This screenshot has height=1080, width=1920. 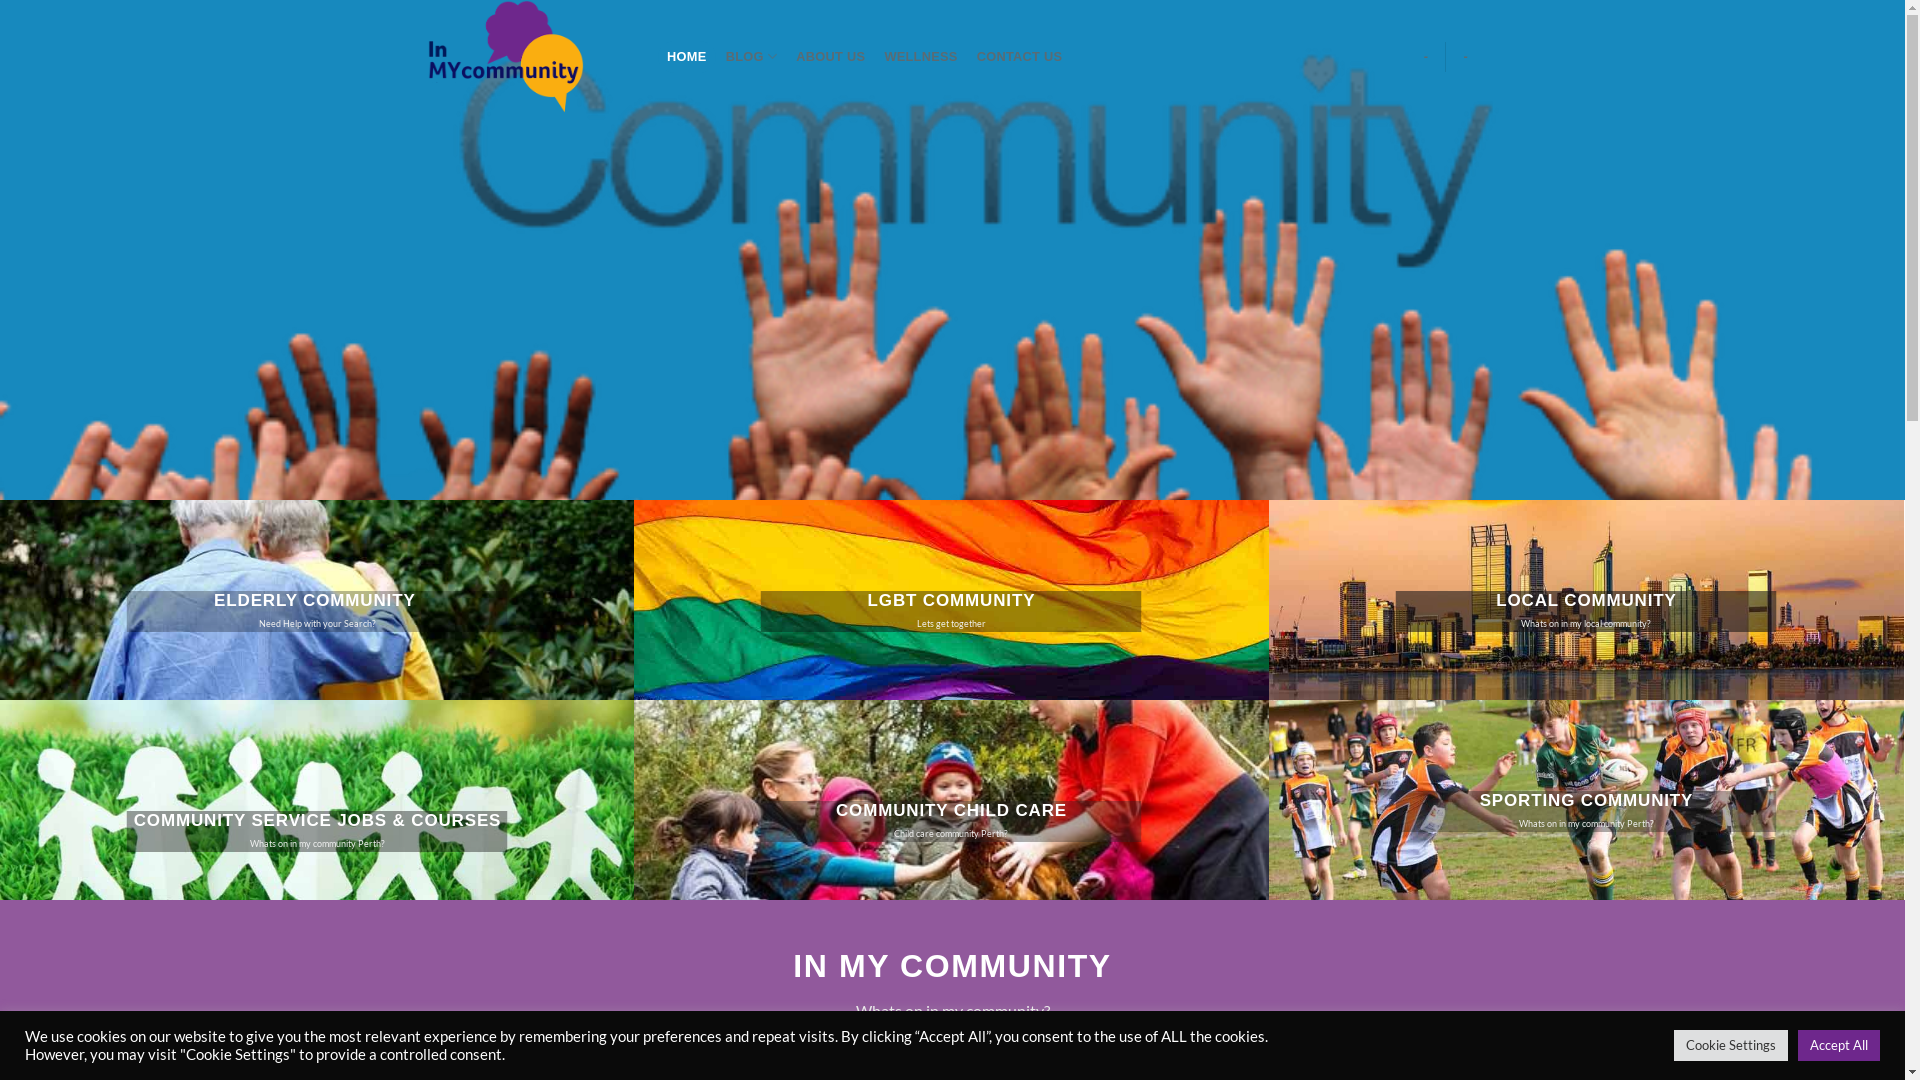 I want to click on ABOUT US, so click(x=831, y=56).